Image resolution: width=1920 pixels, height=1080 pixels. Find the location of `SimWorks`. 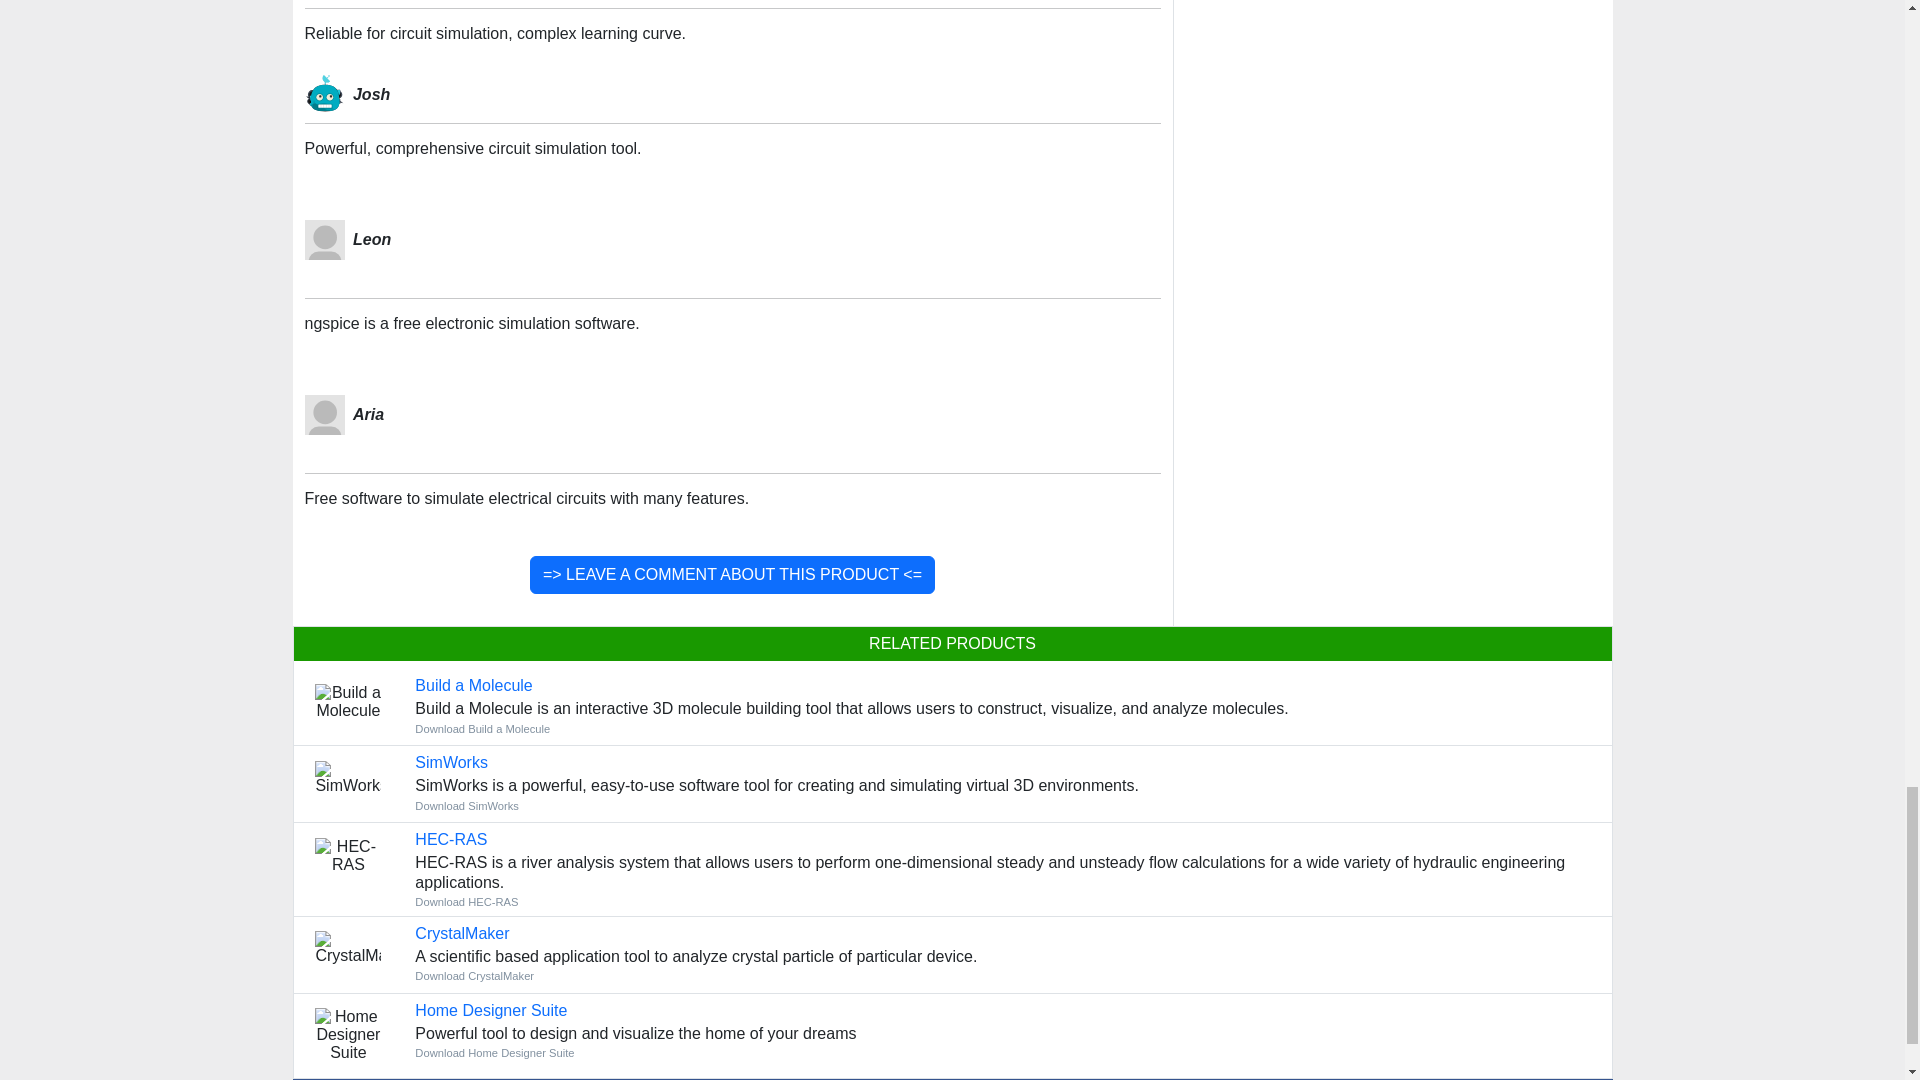

SimWorks is located at coordinates (450, 762).